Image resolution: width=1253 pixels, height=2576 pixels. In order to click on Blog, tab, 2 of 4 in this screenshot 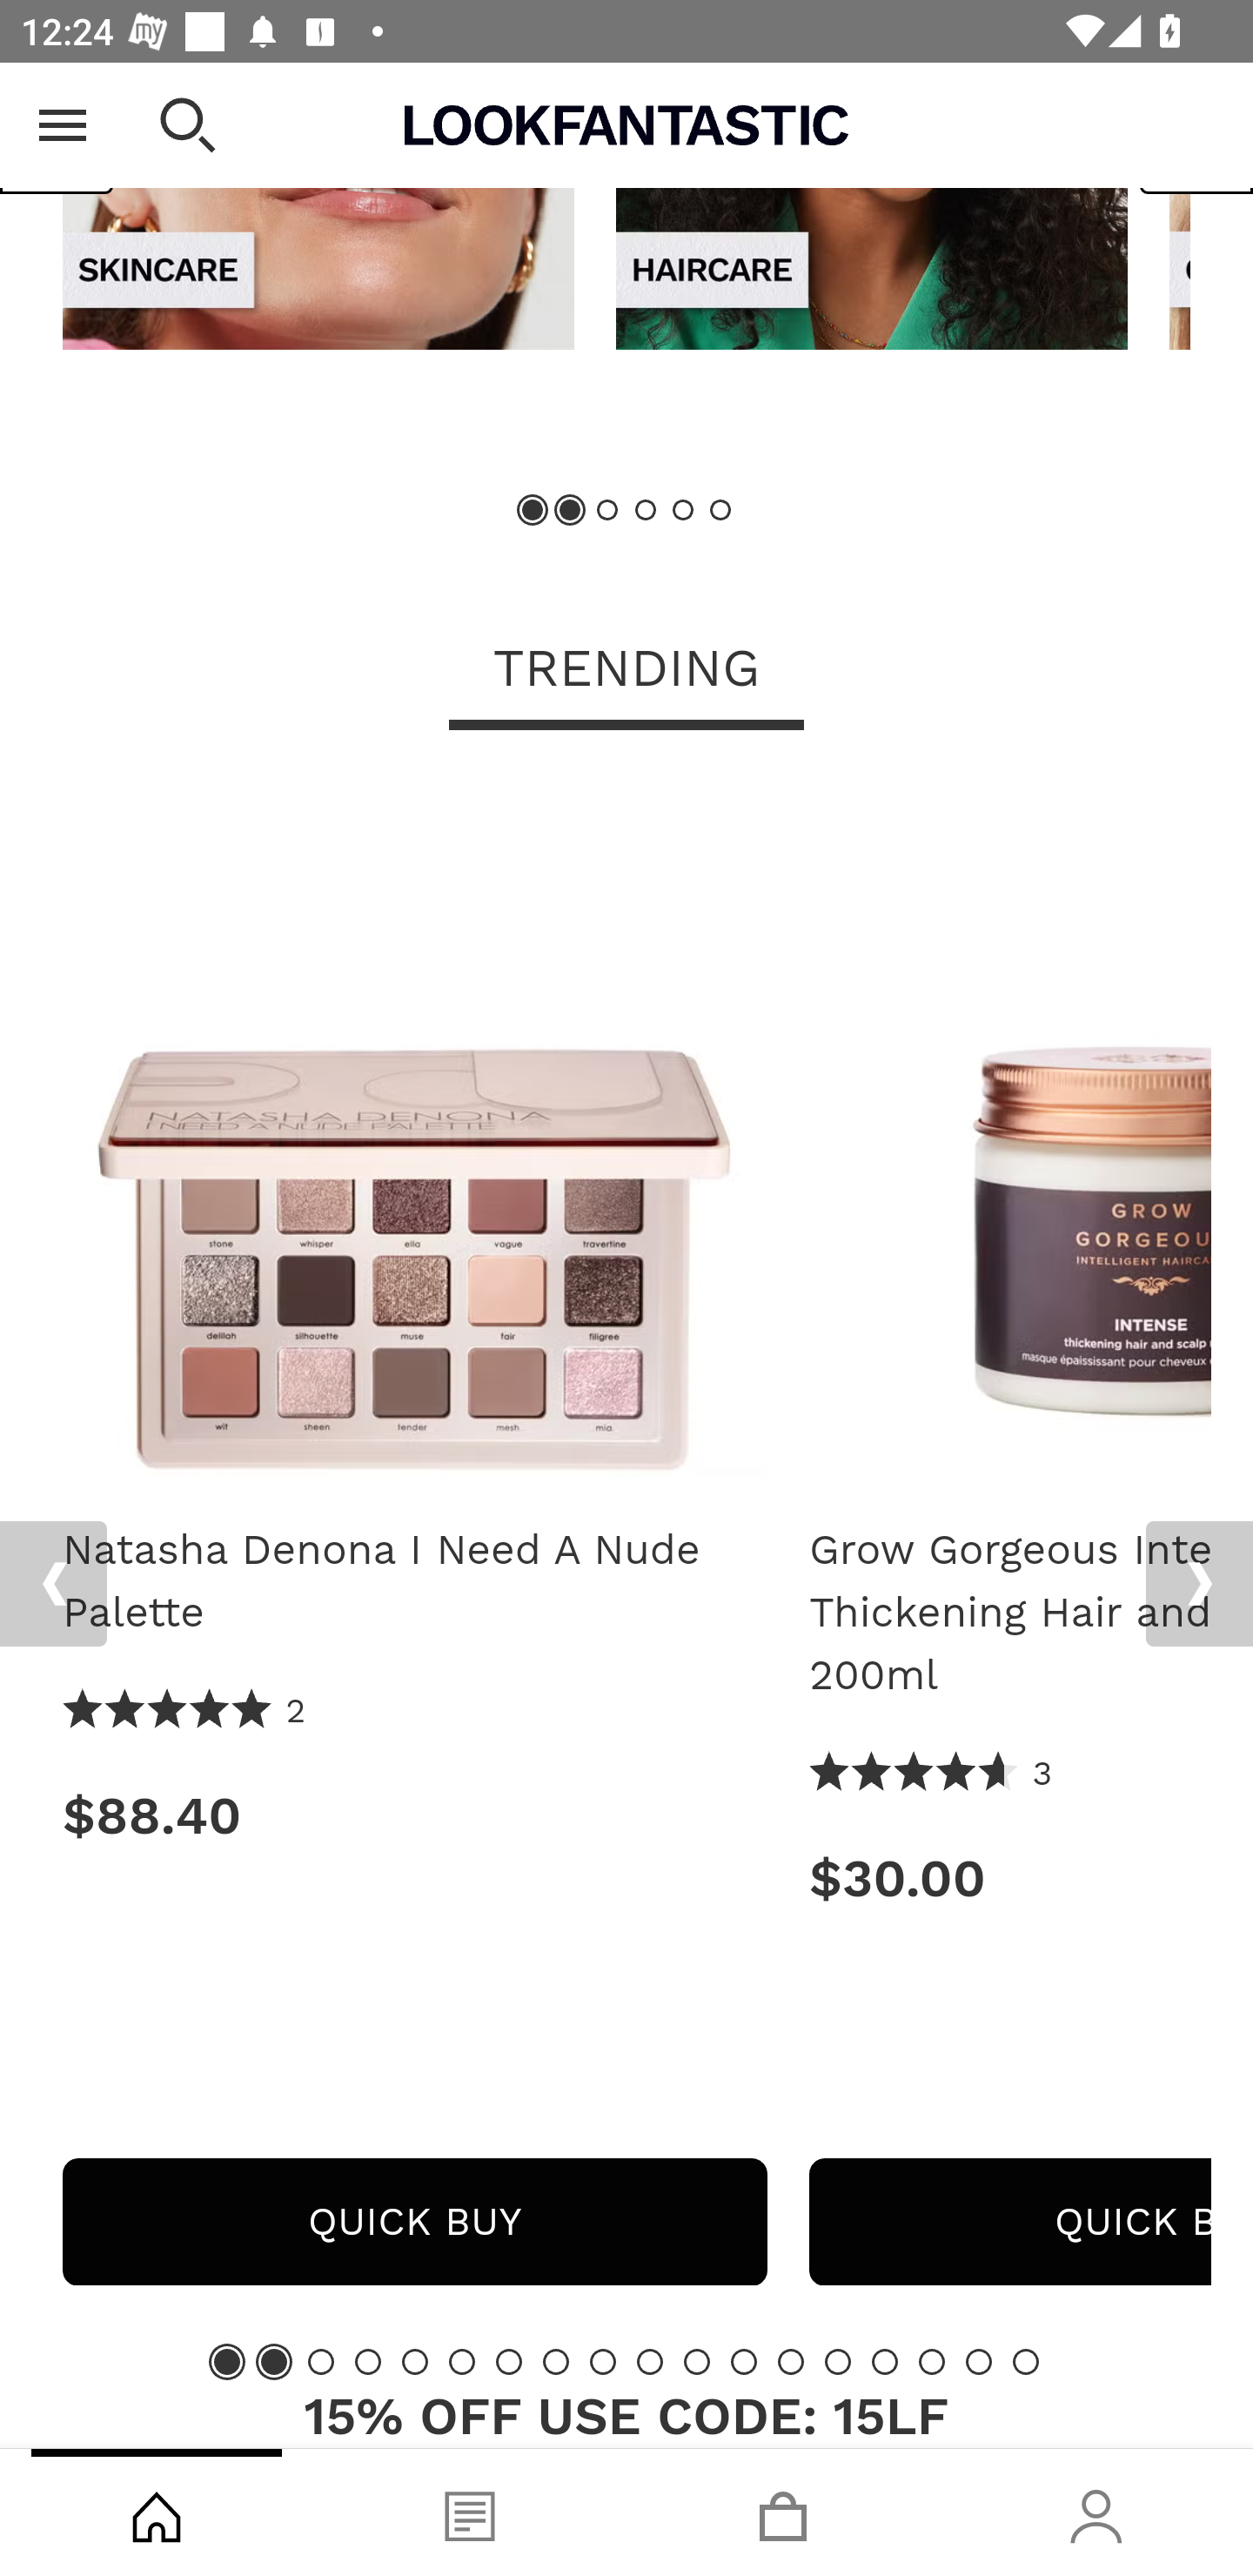, I will do `click(470, 2512)`.